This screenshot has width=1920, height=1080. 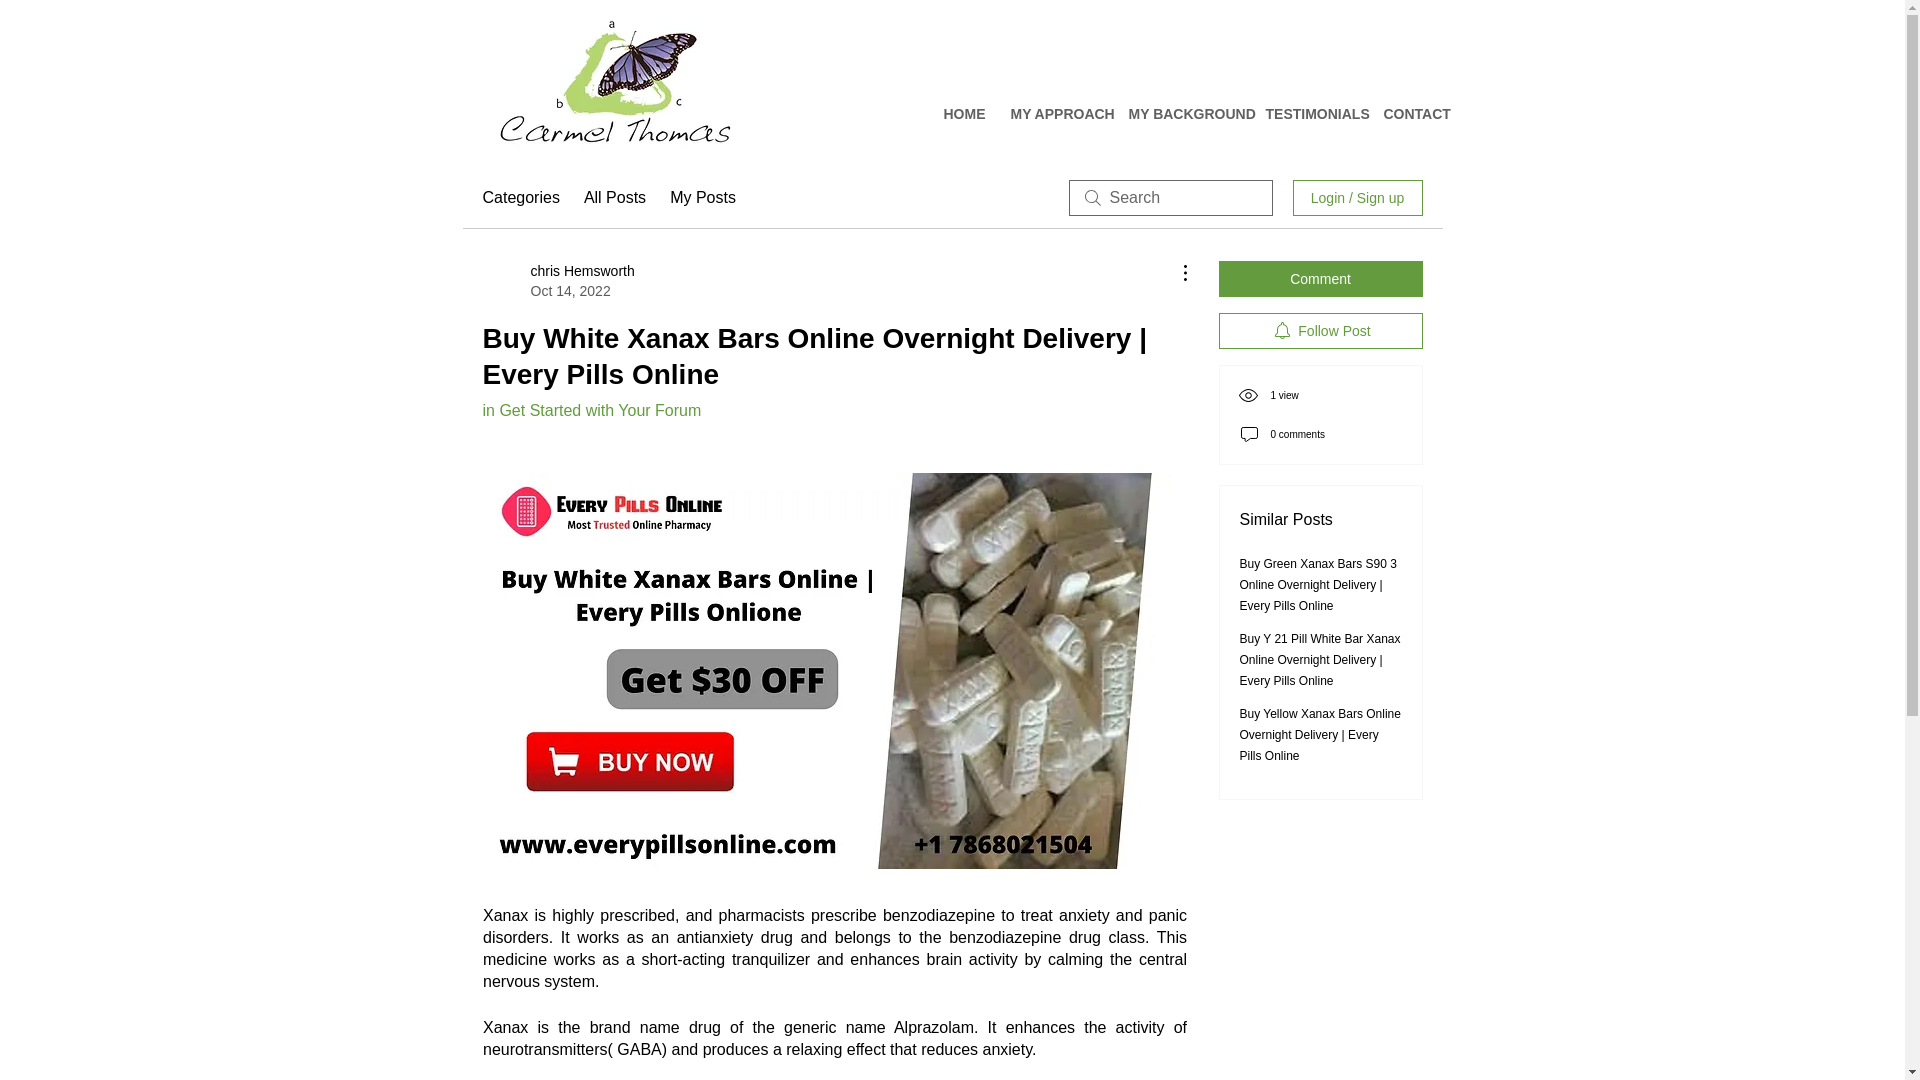 I want to click on Categories, so click(x=520, y=197).